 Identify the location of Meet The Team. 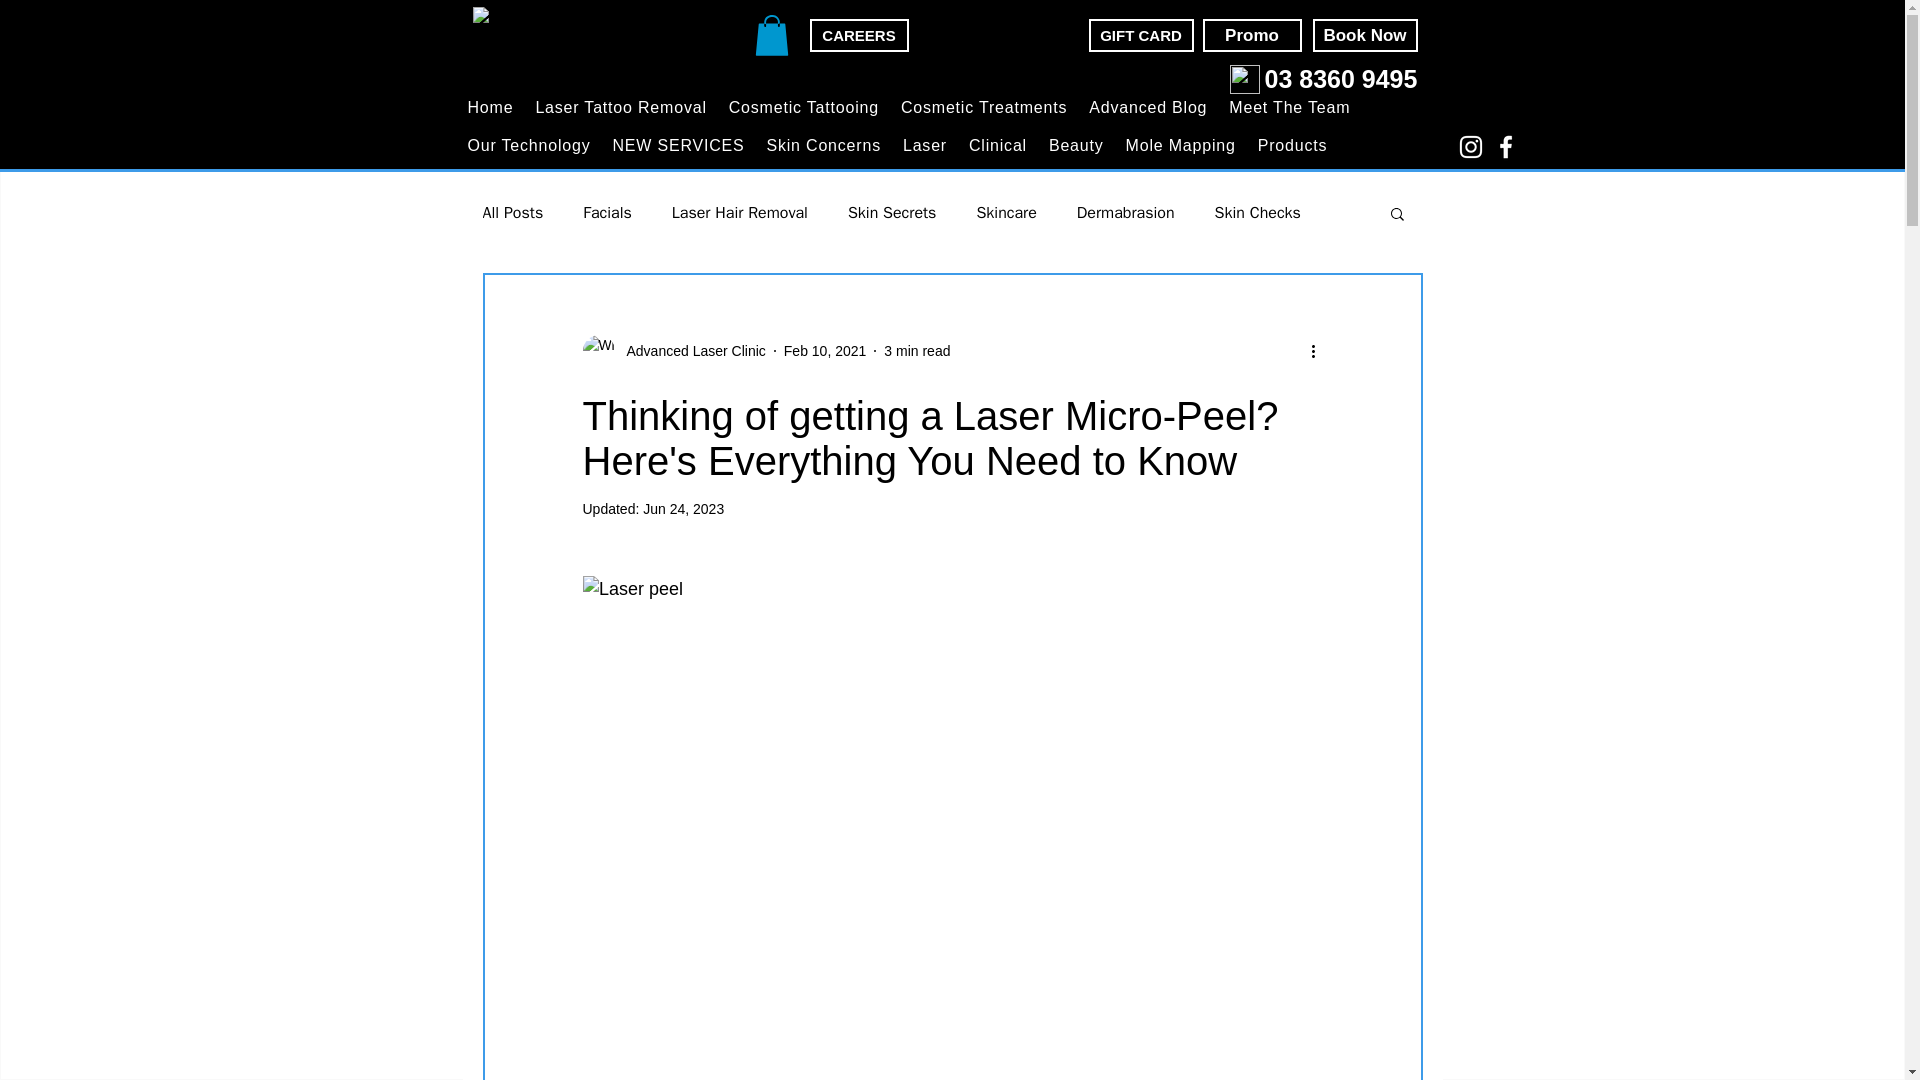
(1290, 108).